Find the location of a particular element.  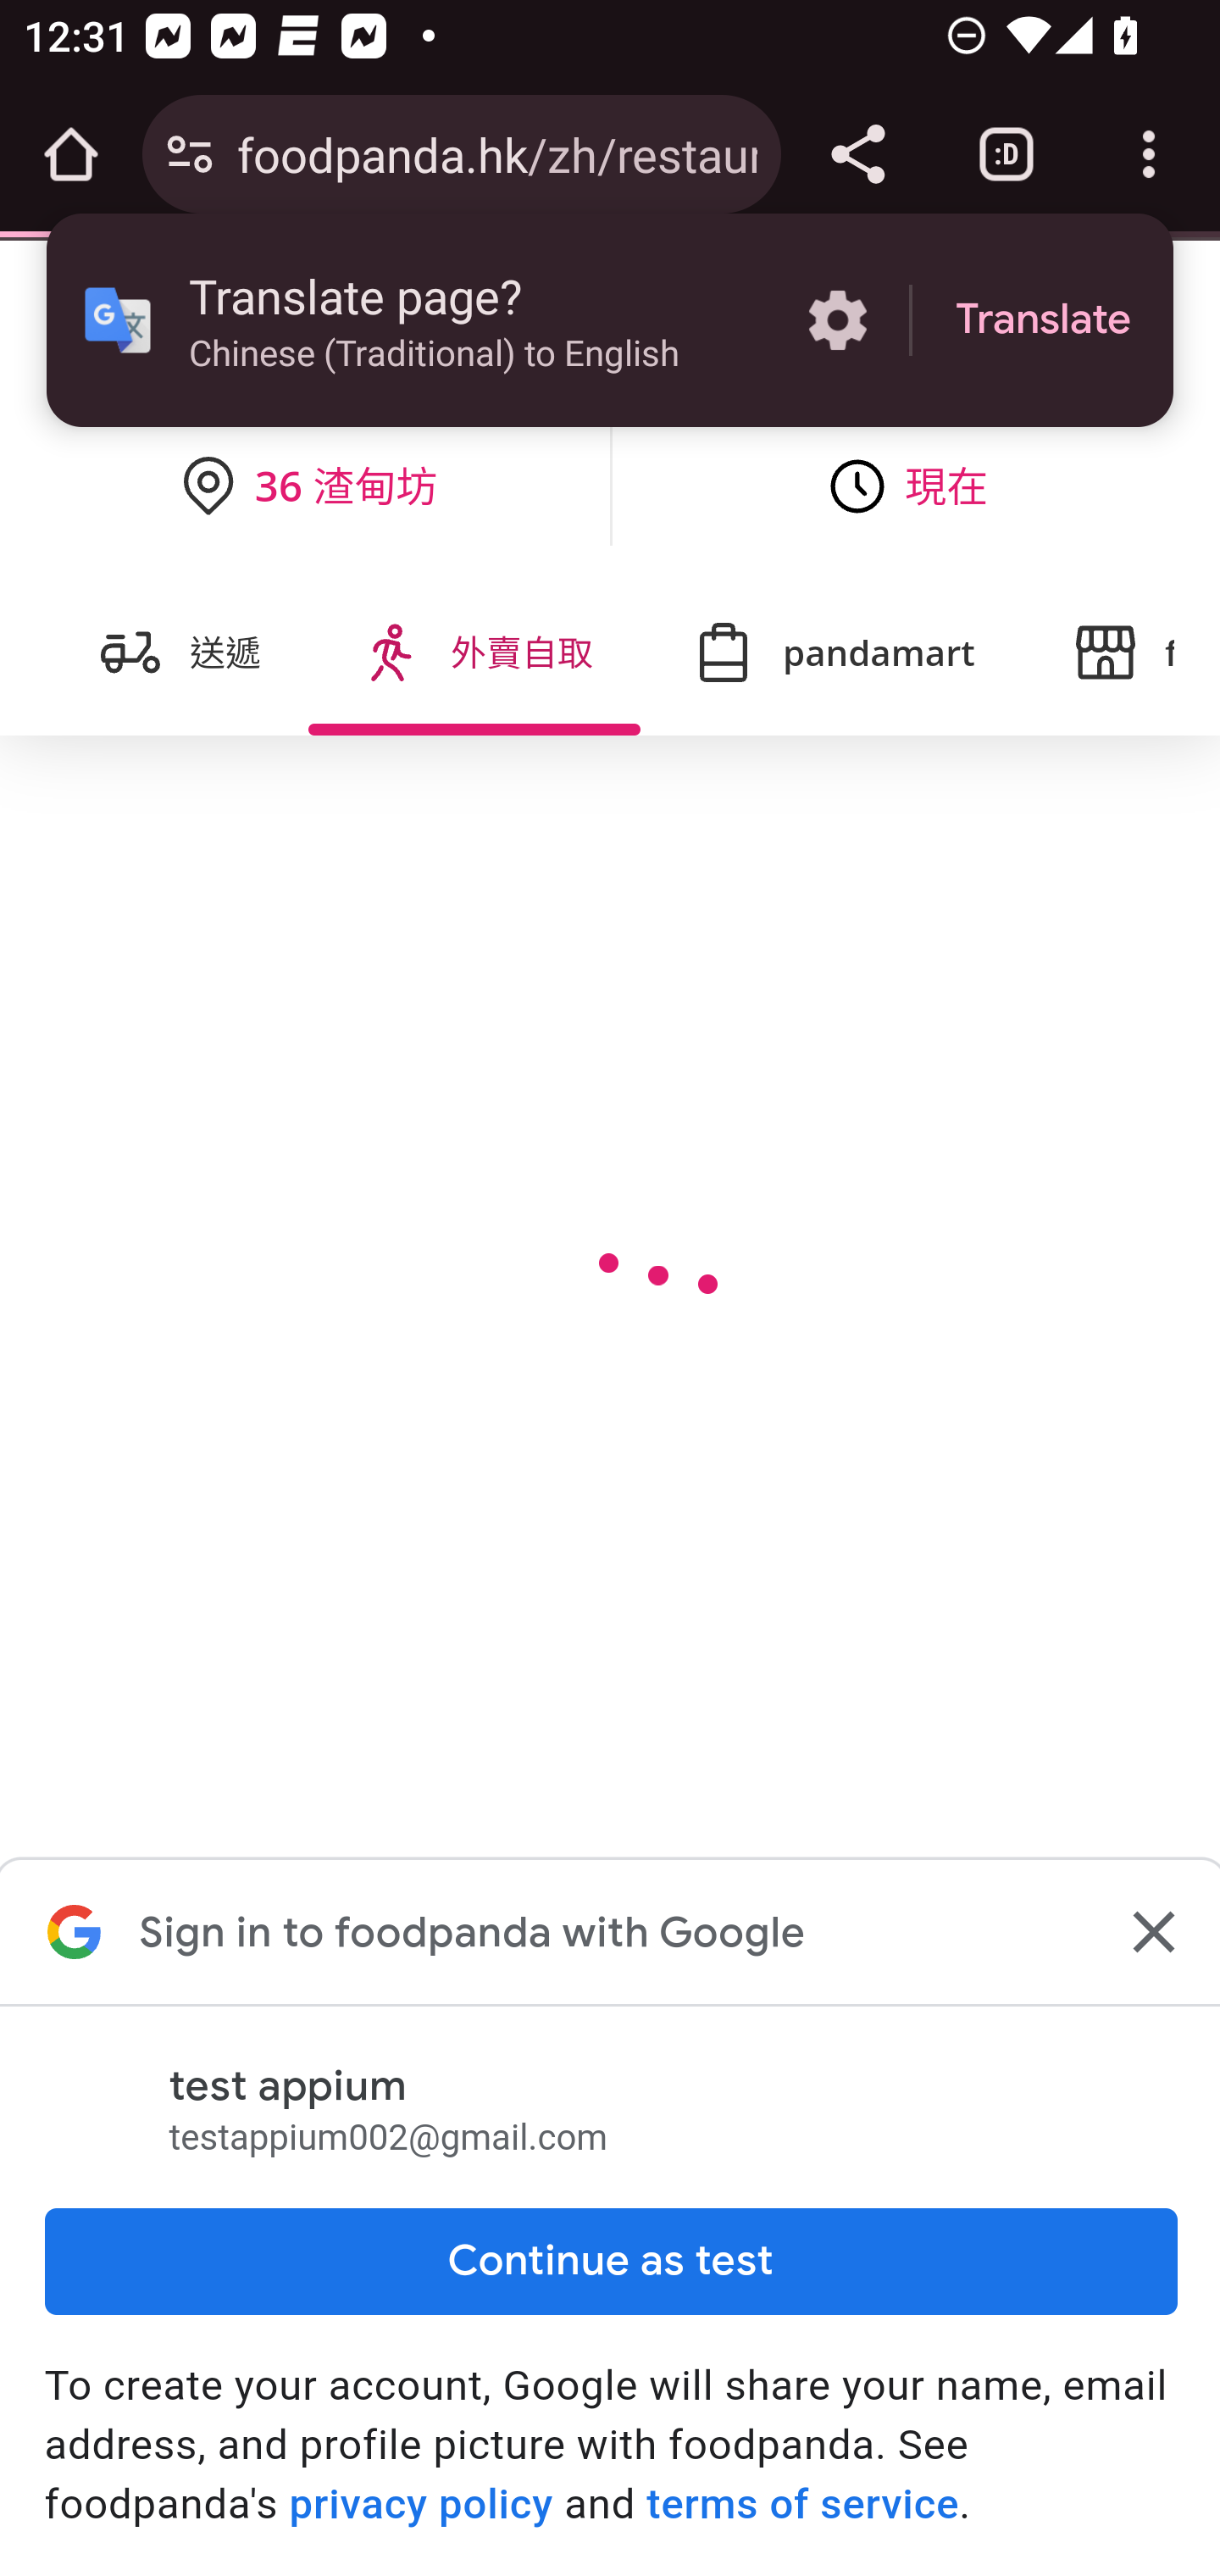

外賣自取 is located at coordinates (475, 652).